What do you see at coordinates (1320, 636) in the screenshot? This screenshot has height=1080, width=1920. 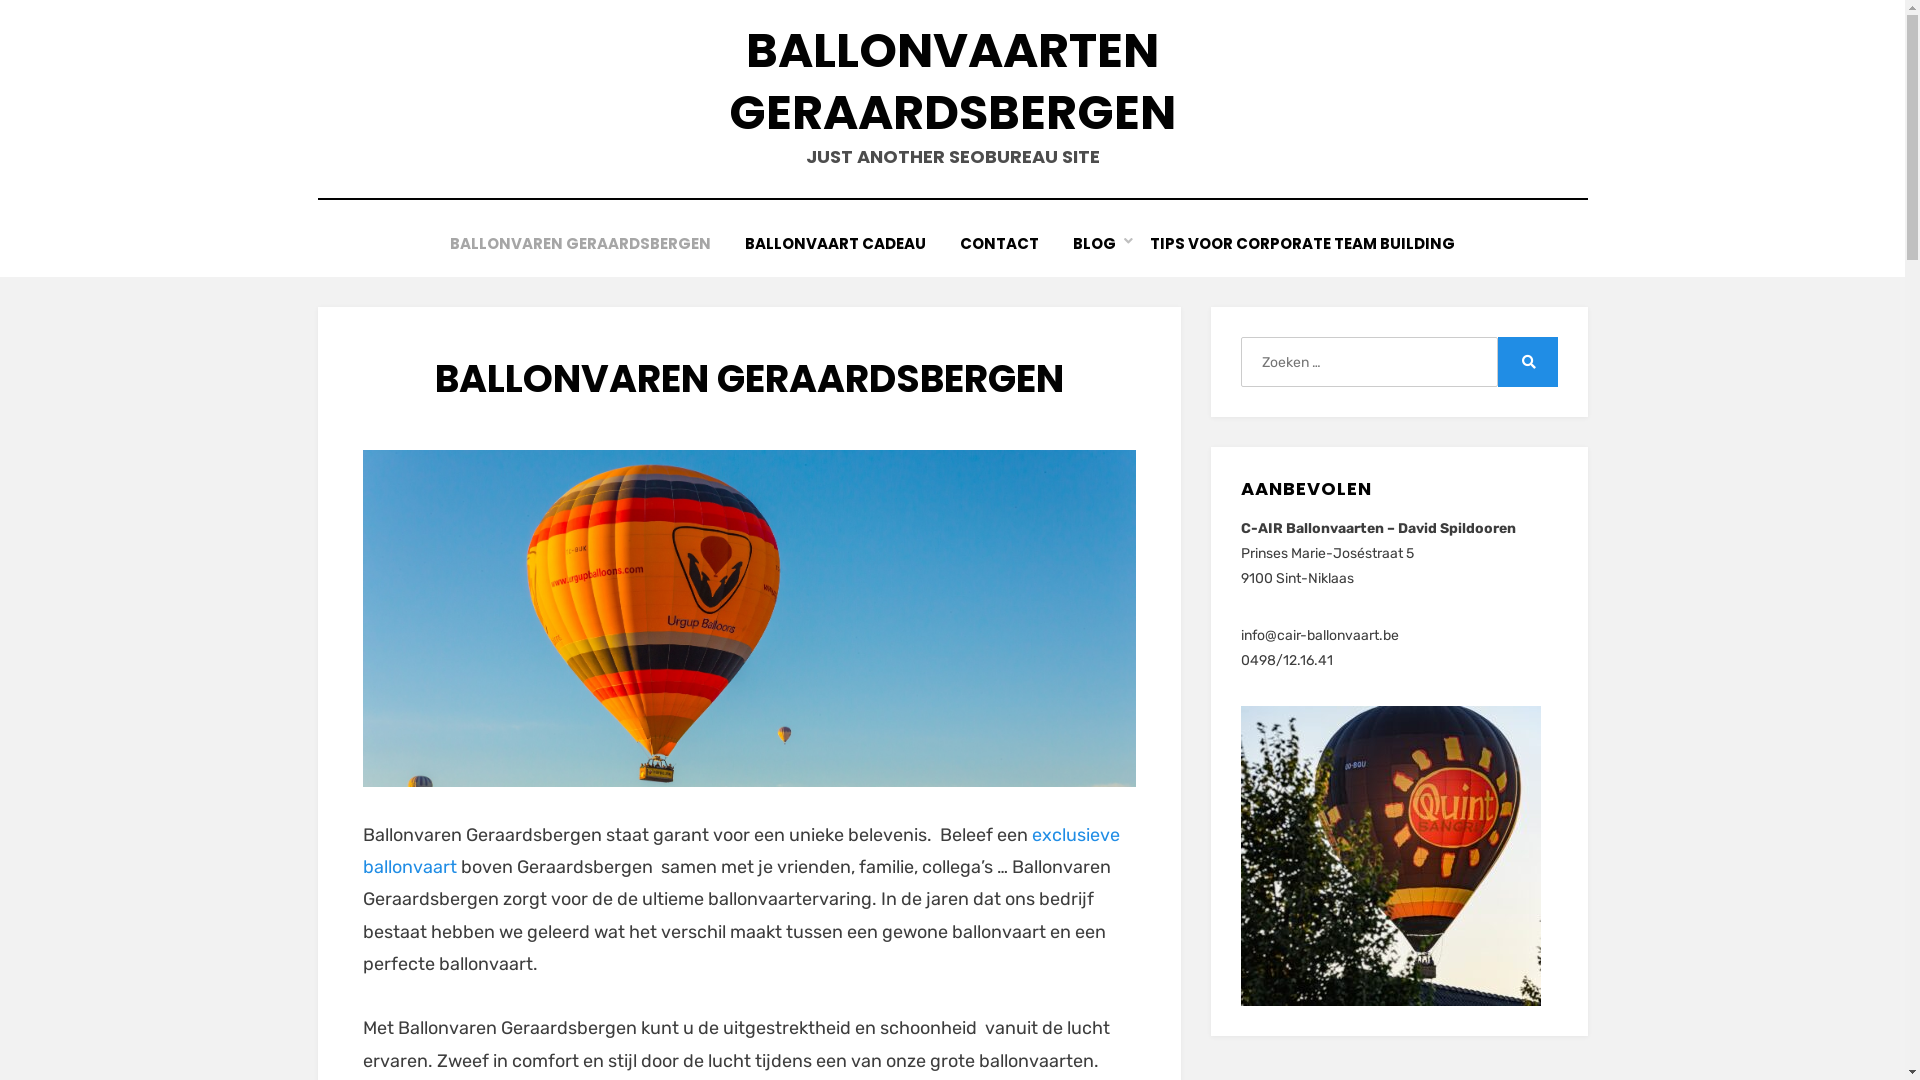 I see `info@cair-ballonvaart.be` at bounding box center [1320, 636].